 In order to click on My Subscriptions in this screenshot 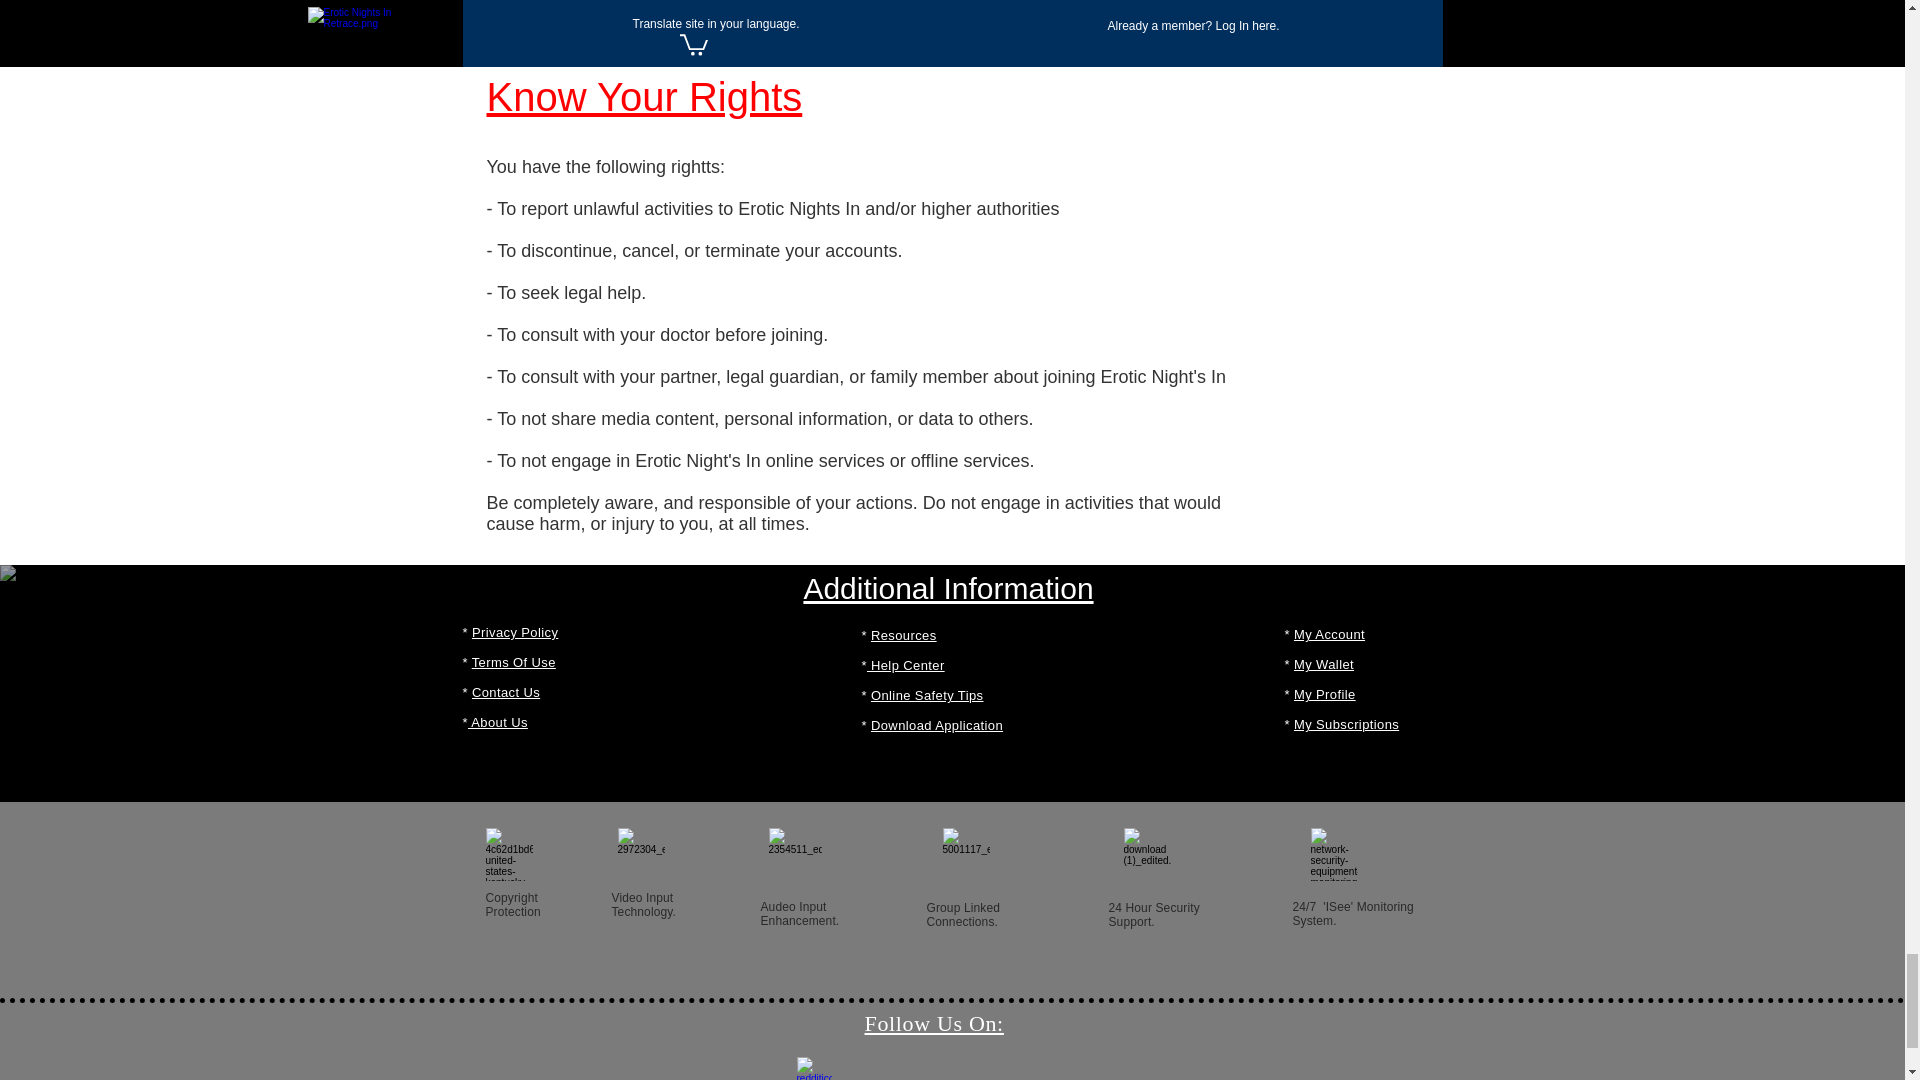, I will do `click(1346, 724)`.